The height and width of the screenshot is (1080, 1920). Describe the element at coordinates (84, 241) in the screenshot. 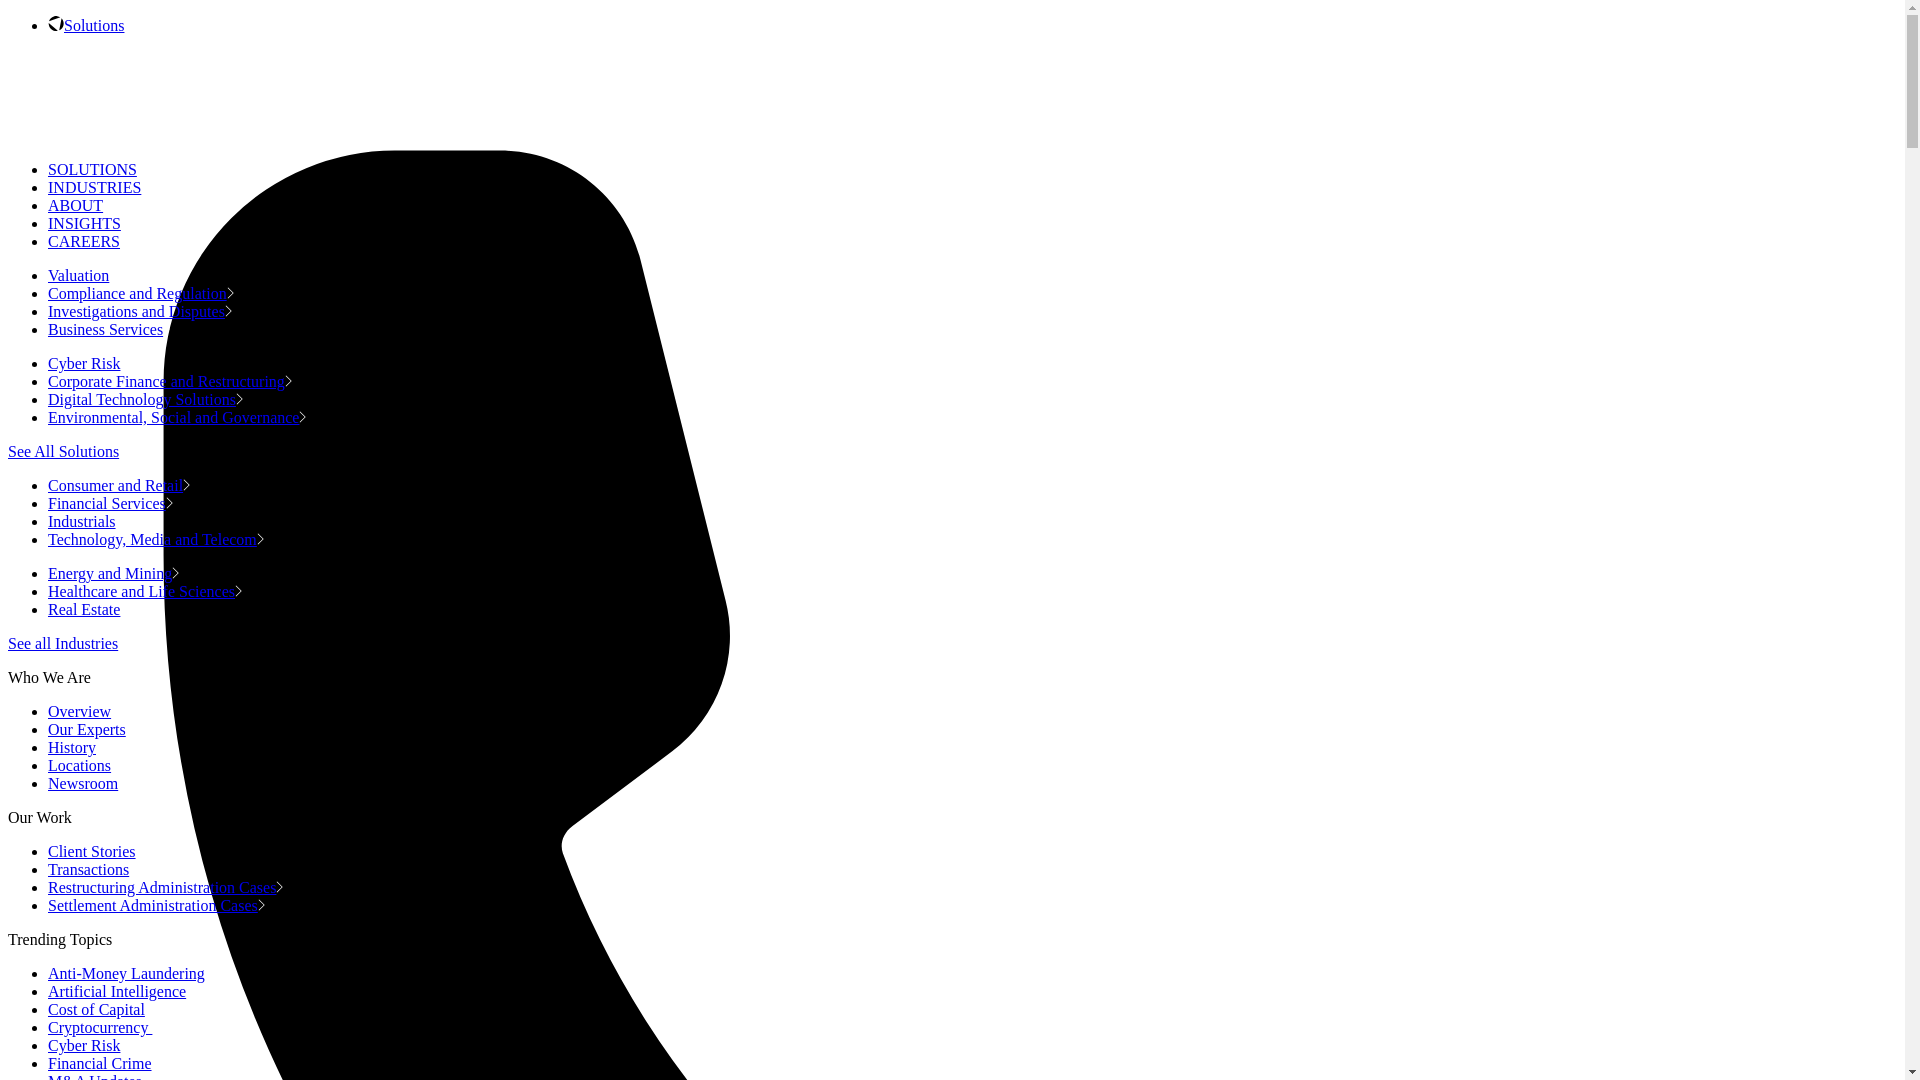

I see `CAREERS` at that location.